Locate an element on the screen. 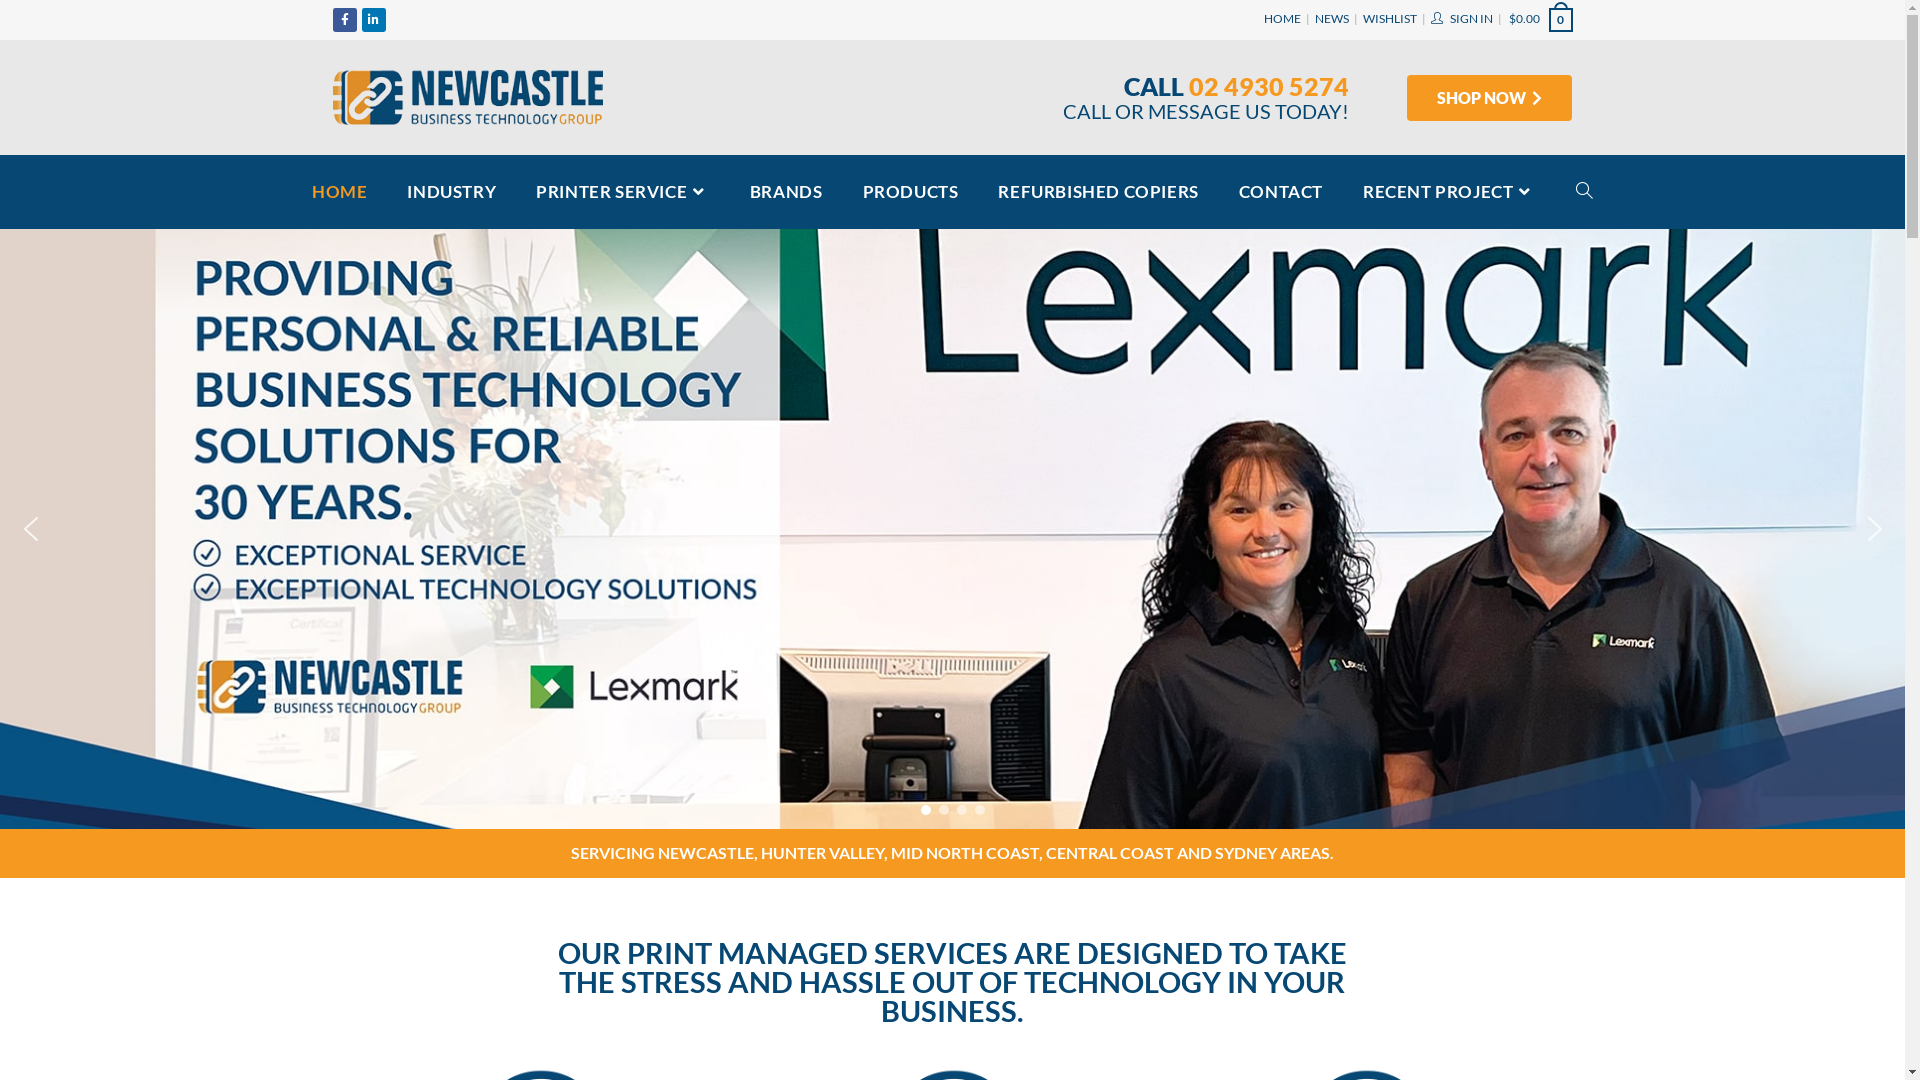 This screenshot has width=1920, height=1080. WISHLIST is located at coordinates (1389, 18).